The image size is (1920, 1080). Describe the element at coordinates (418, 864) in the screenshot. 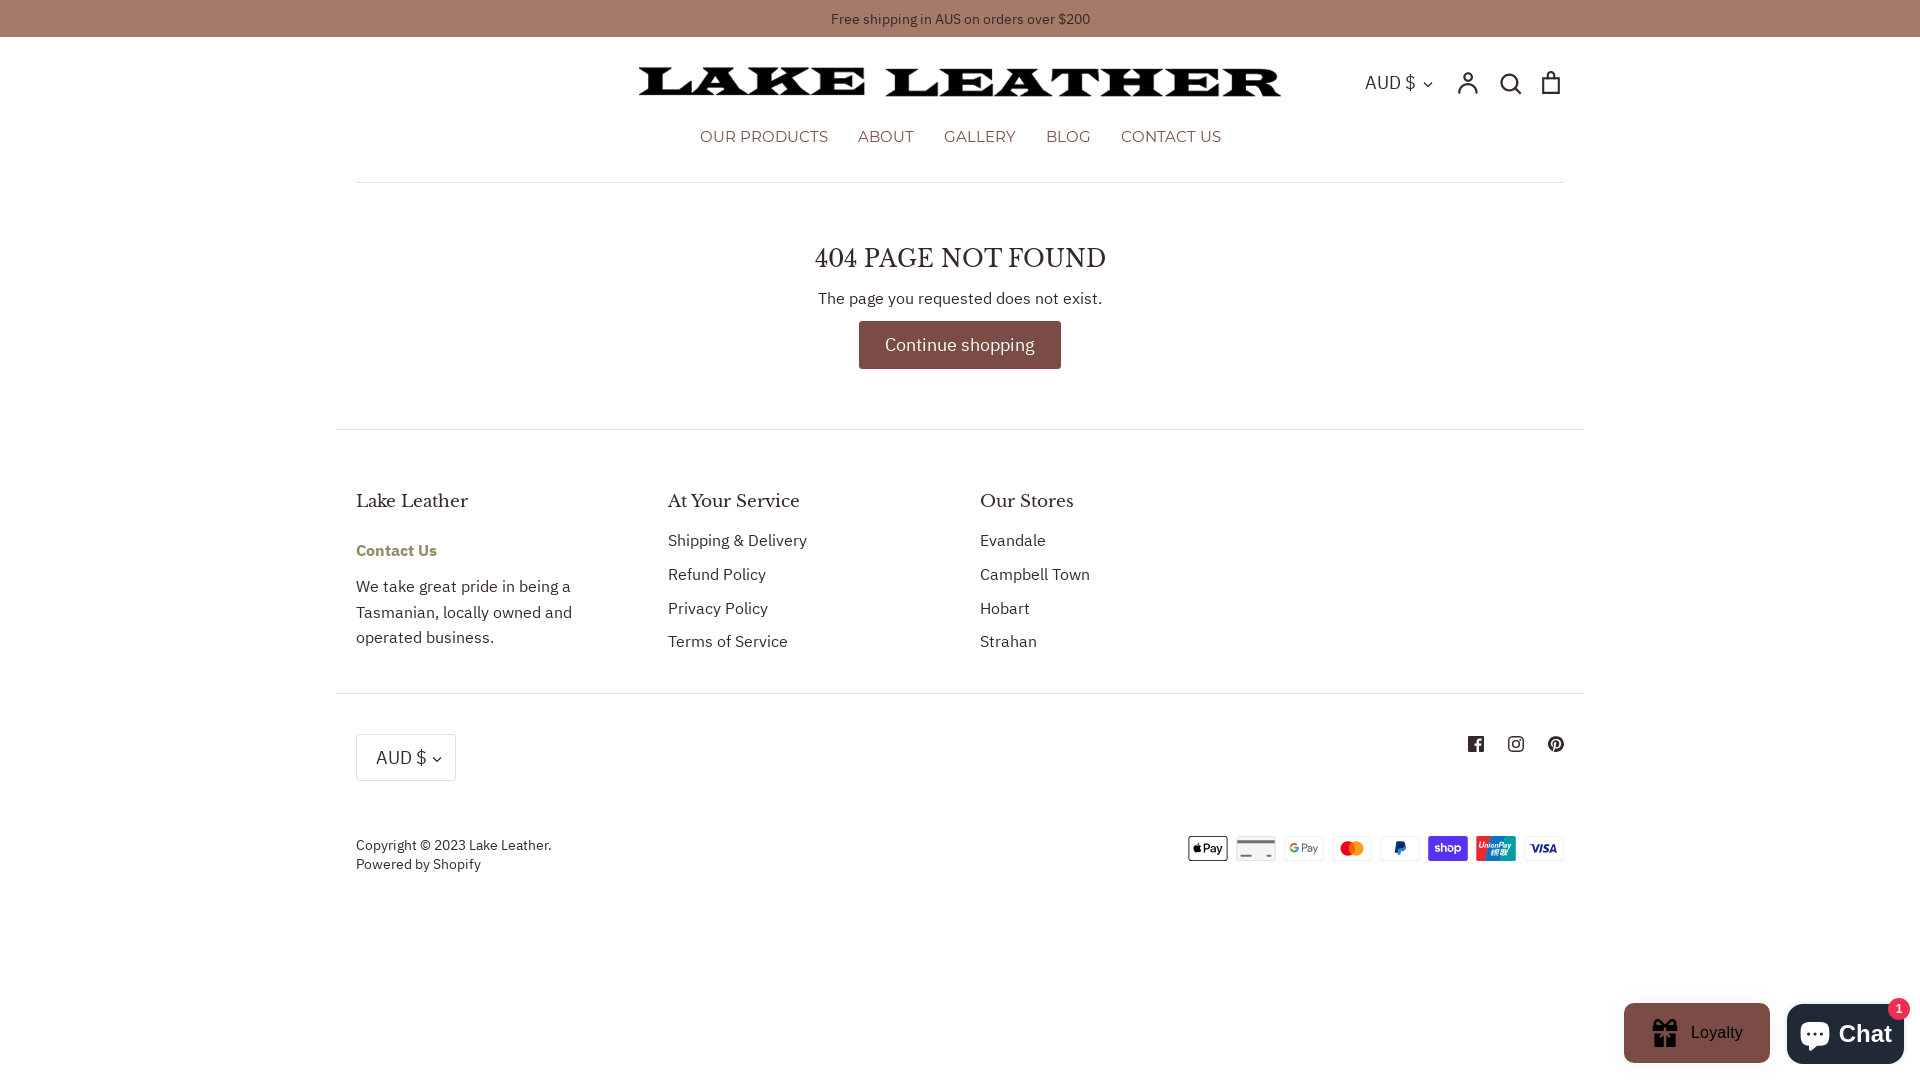

I see `Powered by Shopify` at that location.